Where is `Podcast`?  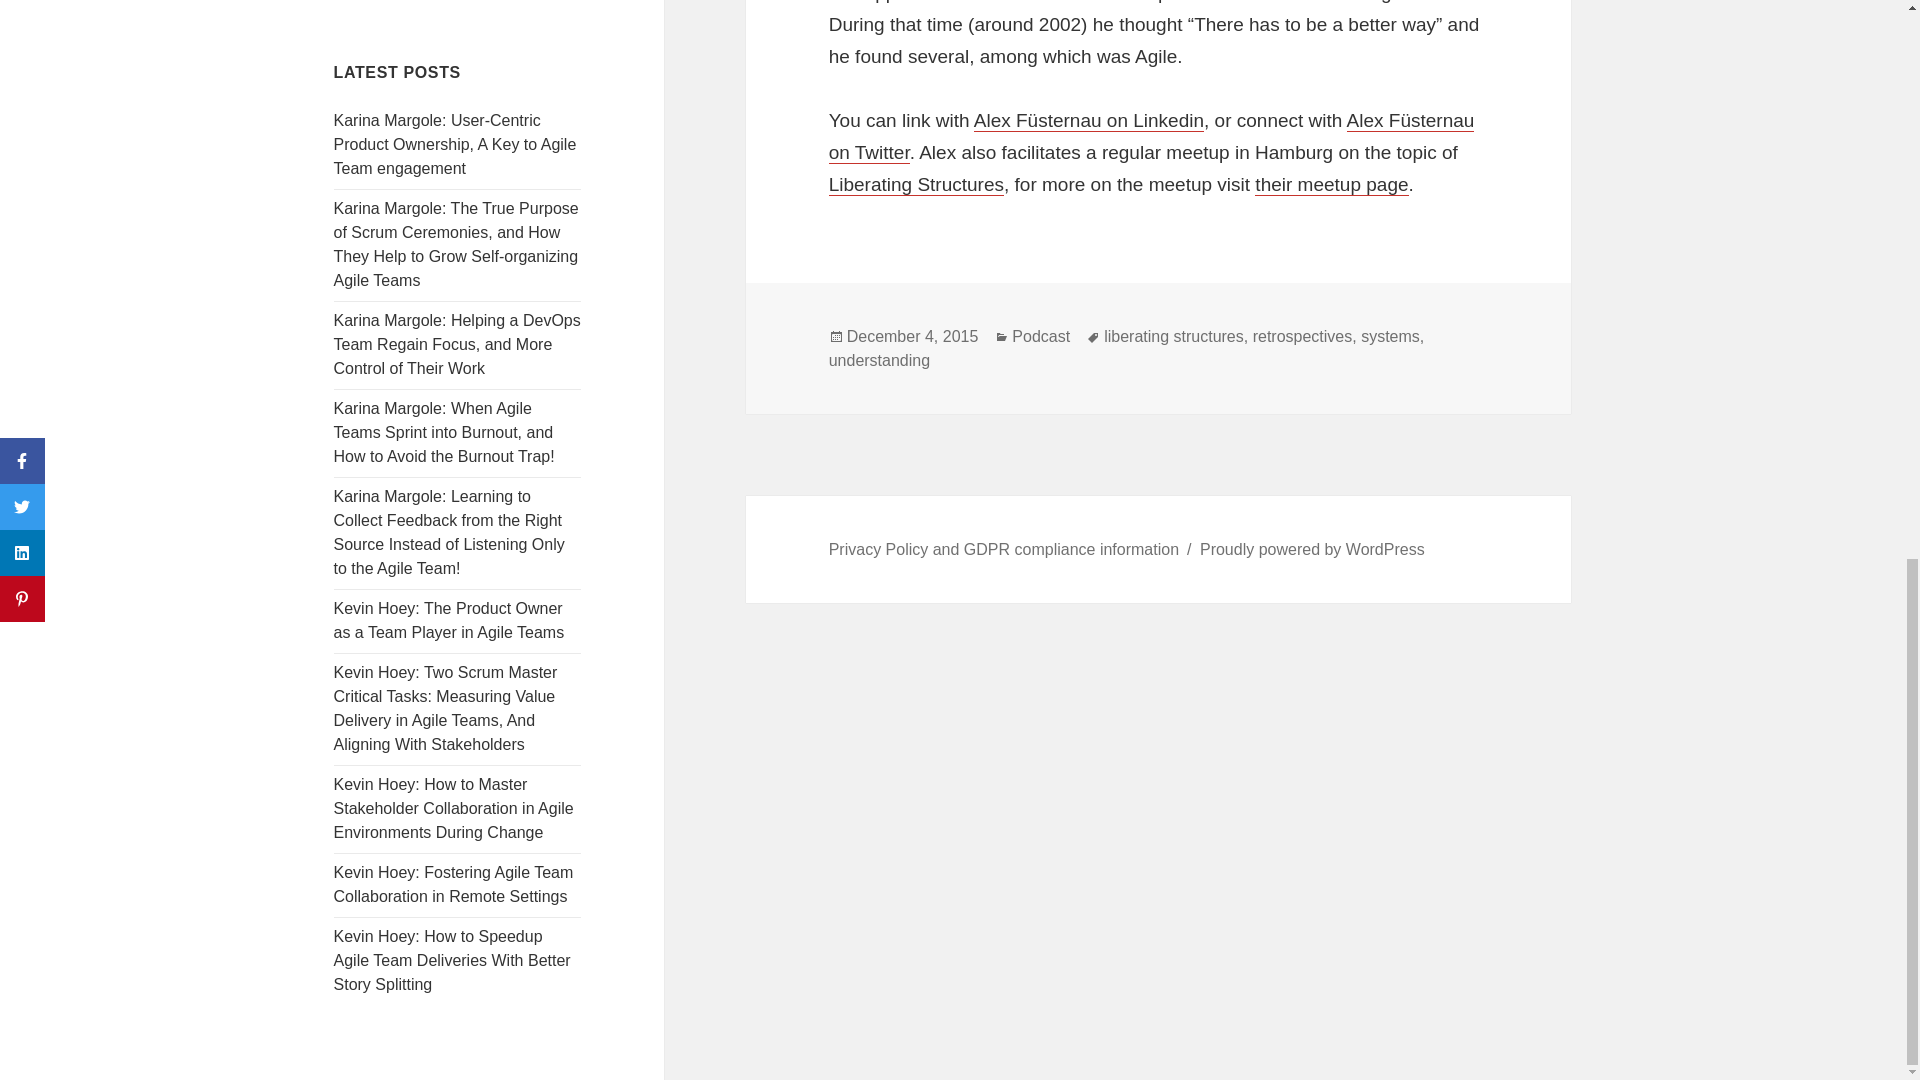
Podcast is located at coordinates (1040, 336).